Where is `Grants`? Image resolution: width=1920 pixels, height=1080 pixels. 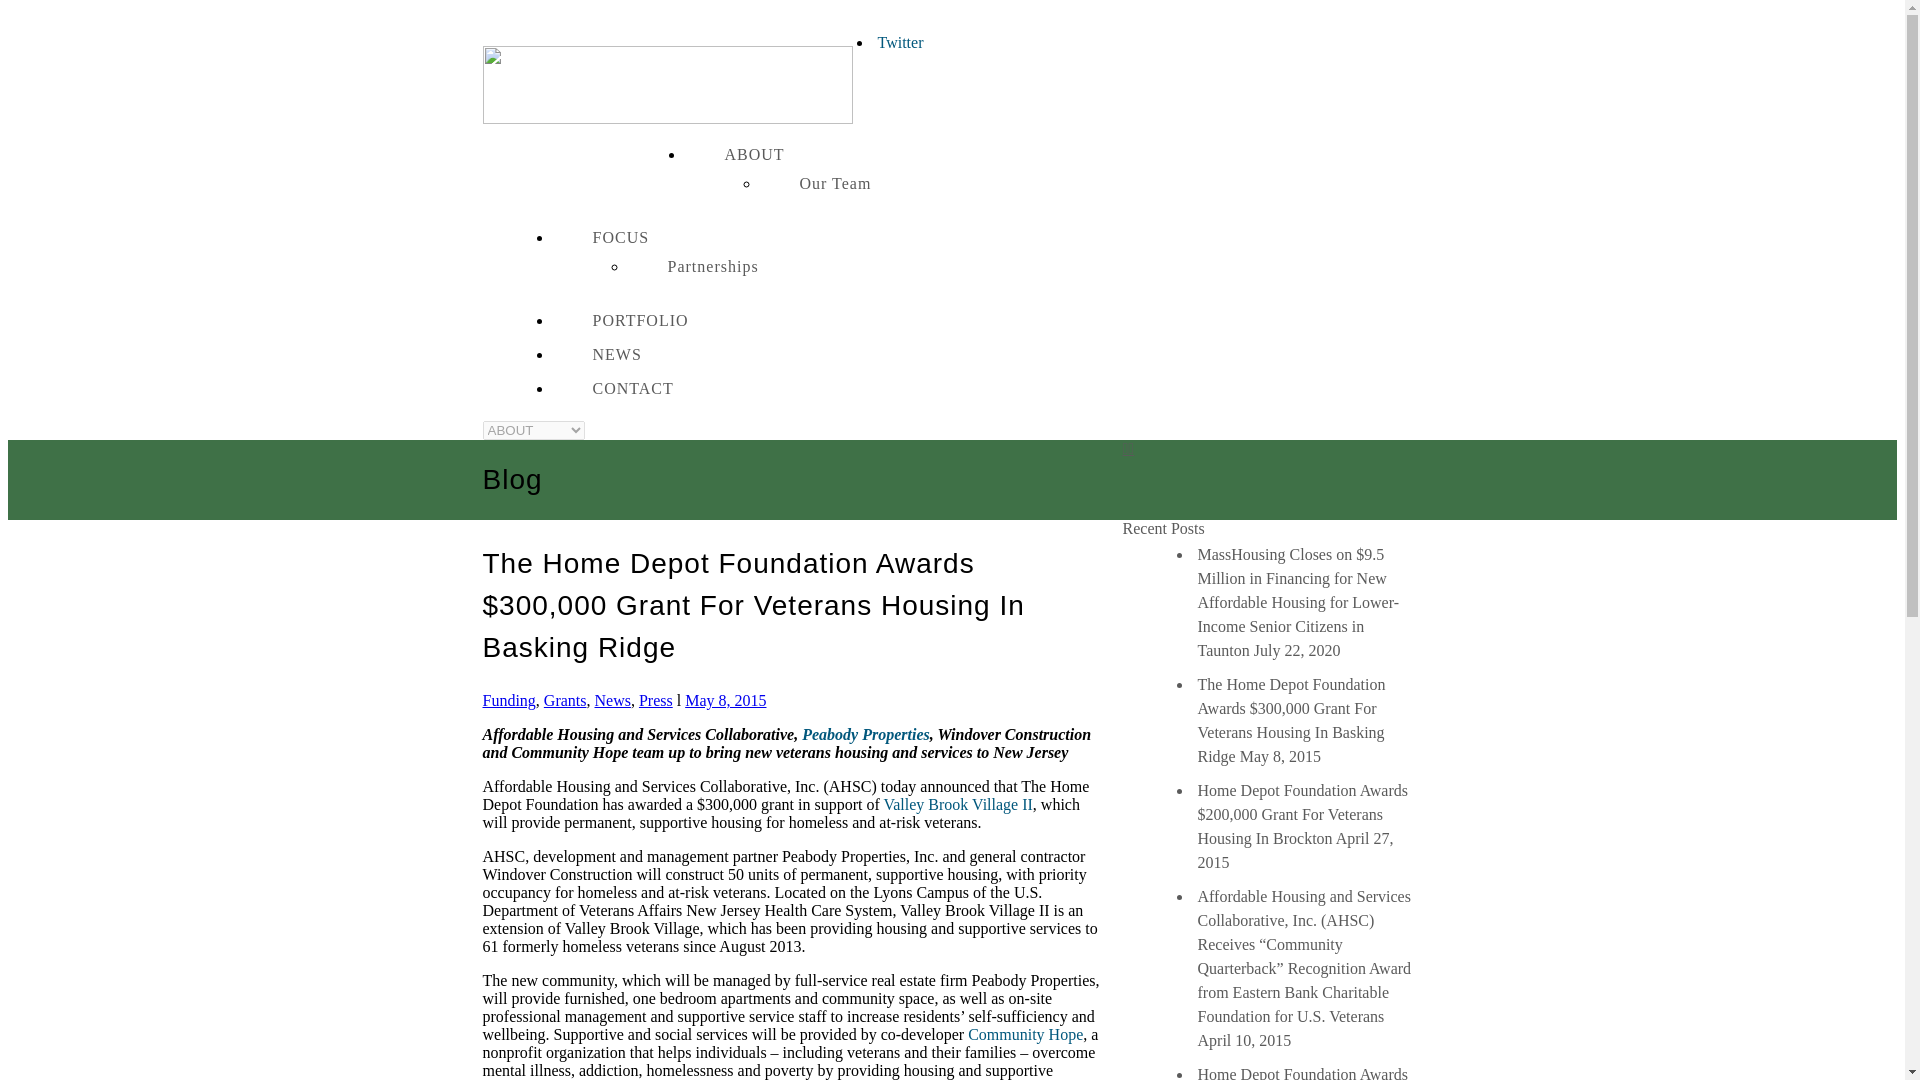
Grants is located at coordinates (565, 700).